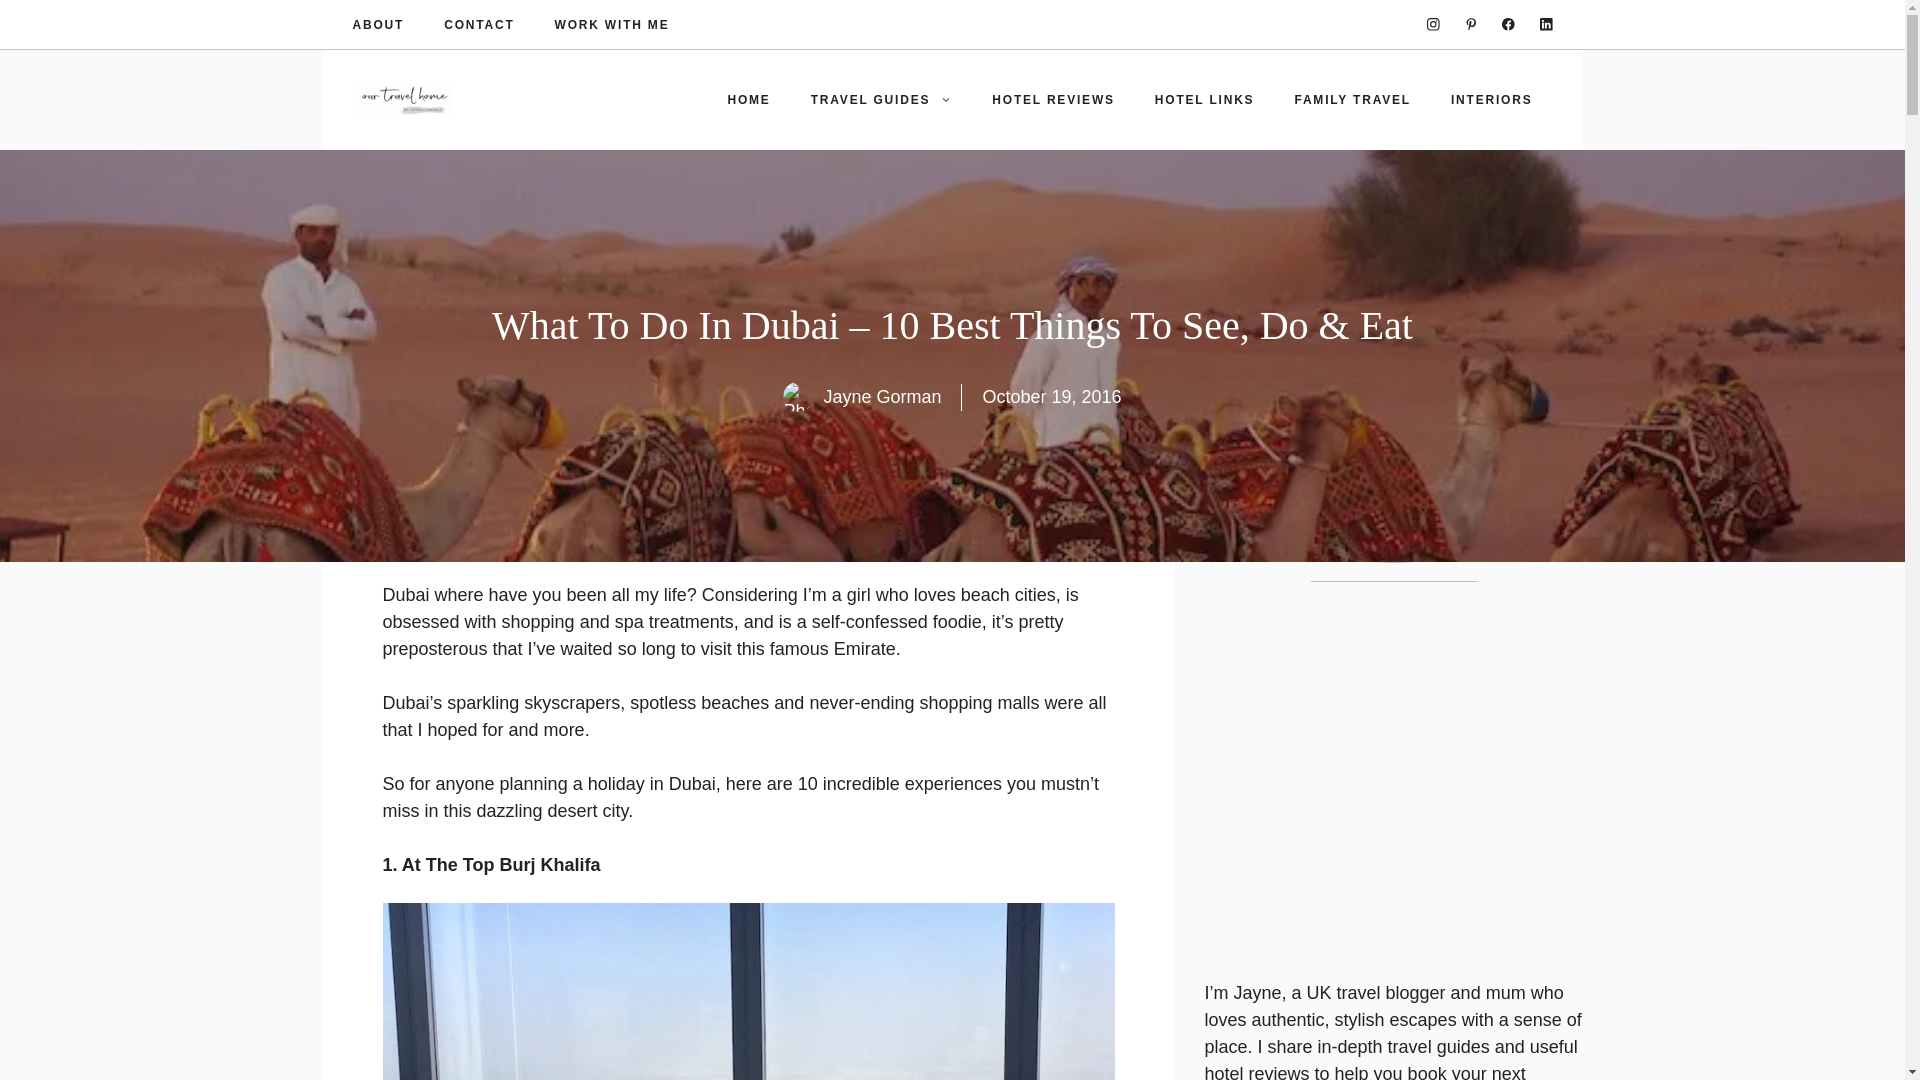  Describe the element at coordinates (882, 100) in the screenshot. I see `TRAVEL GUIDES` at that location.